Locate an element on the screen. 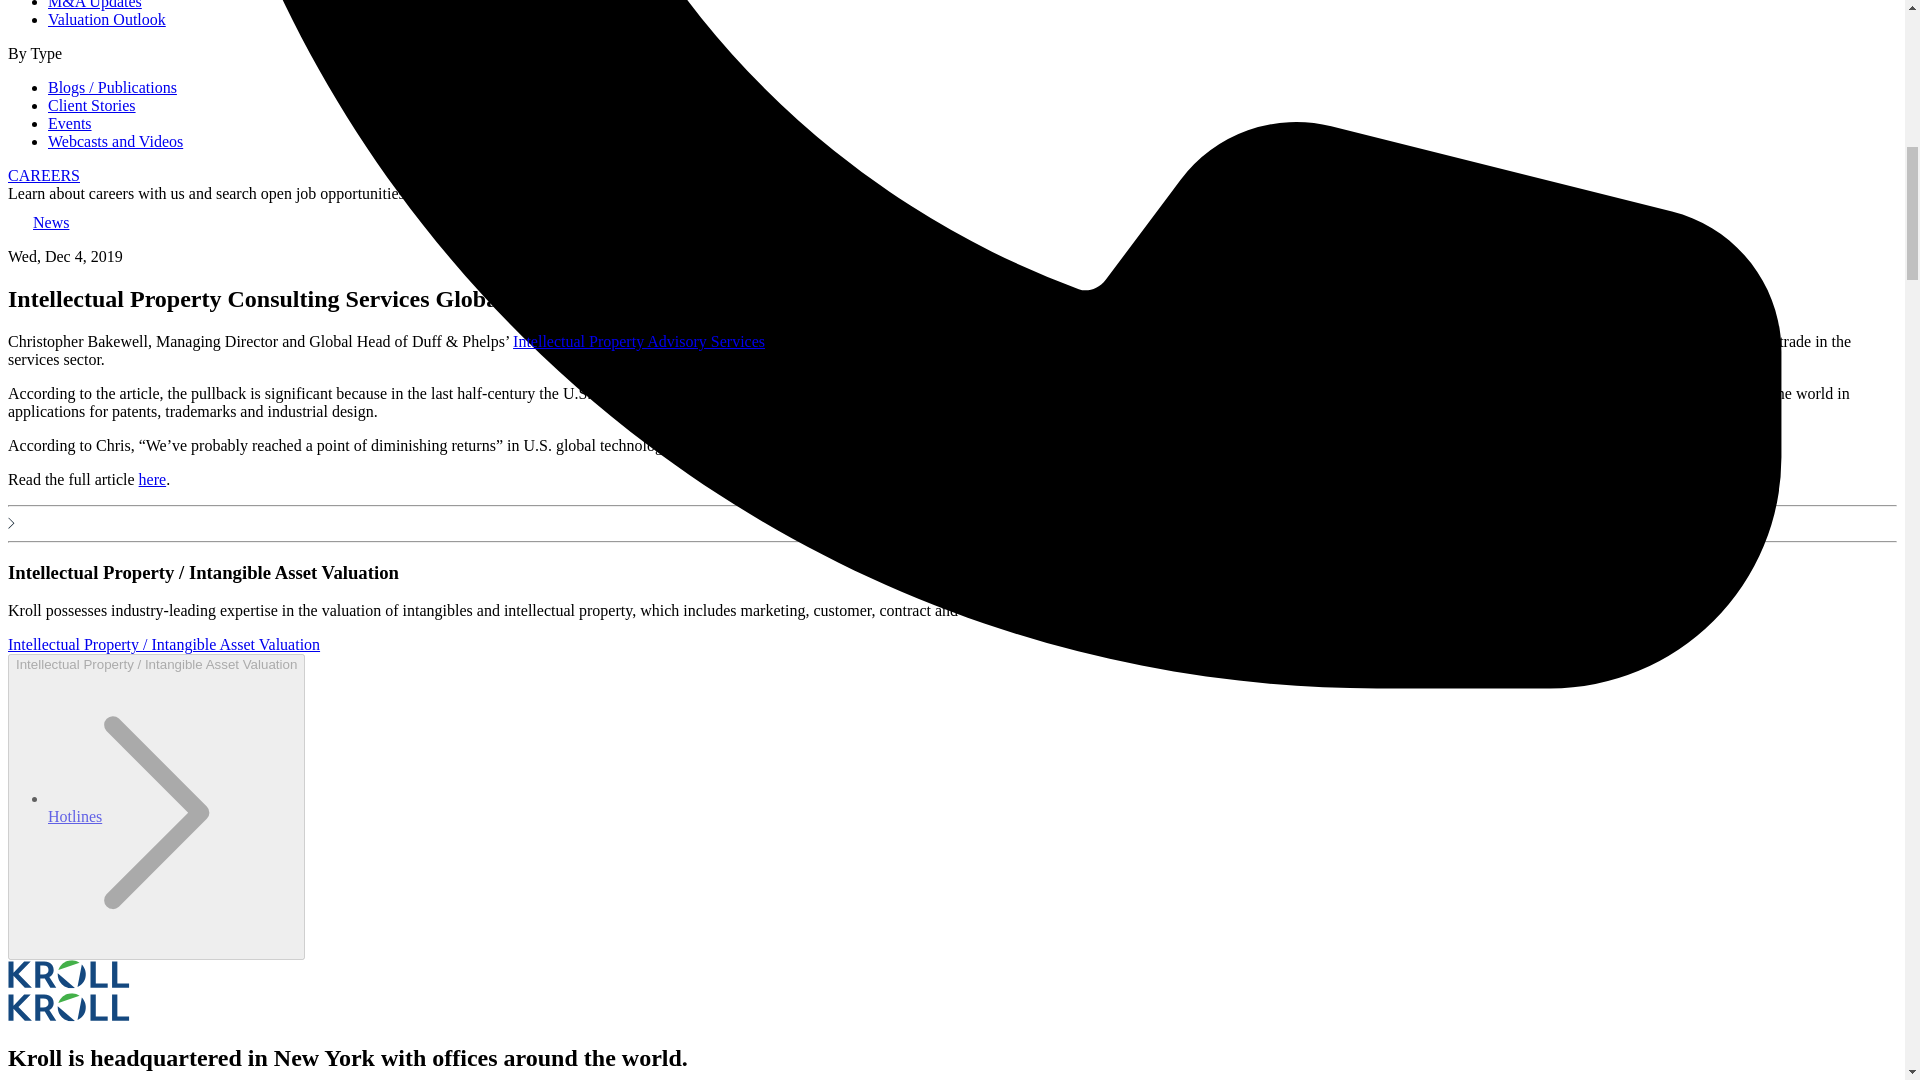 The width and height of the screenshot is (1920, 1080). Hotlines is located at coordinates (74, 816).